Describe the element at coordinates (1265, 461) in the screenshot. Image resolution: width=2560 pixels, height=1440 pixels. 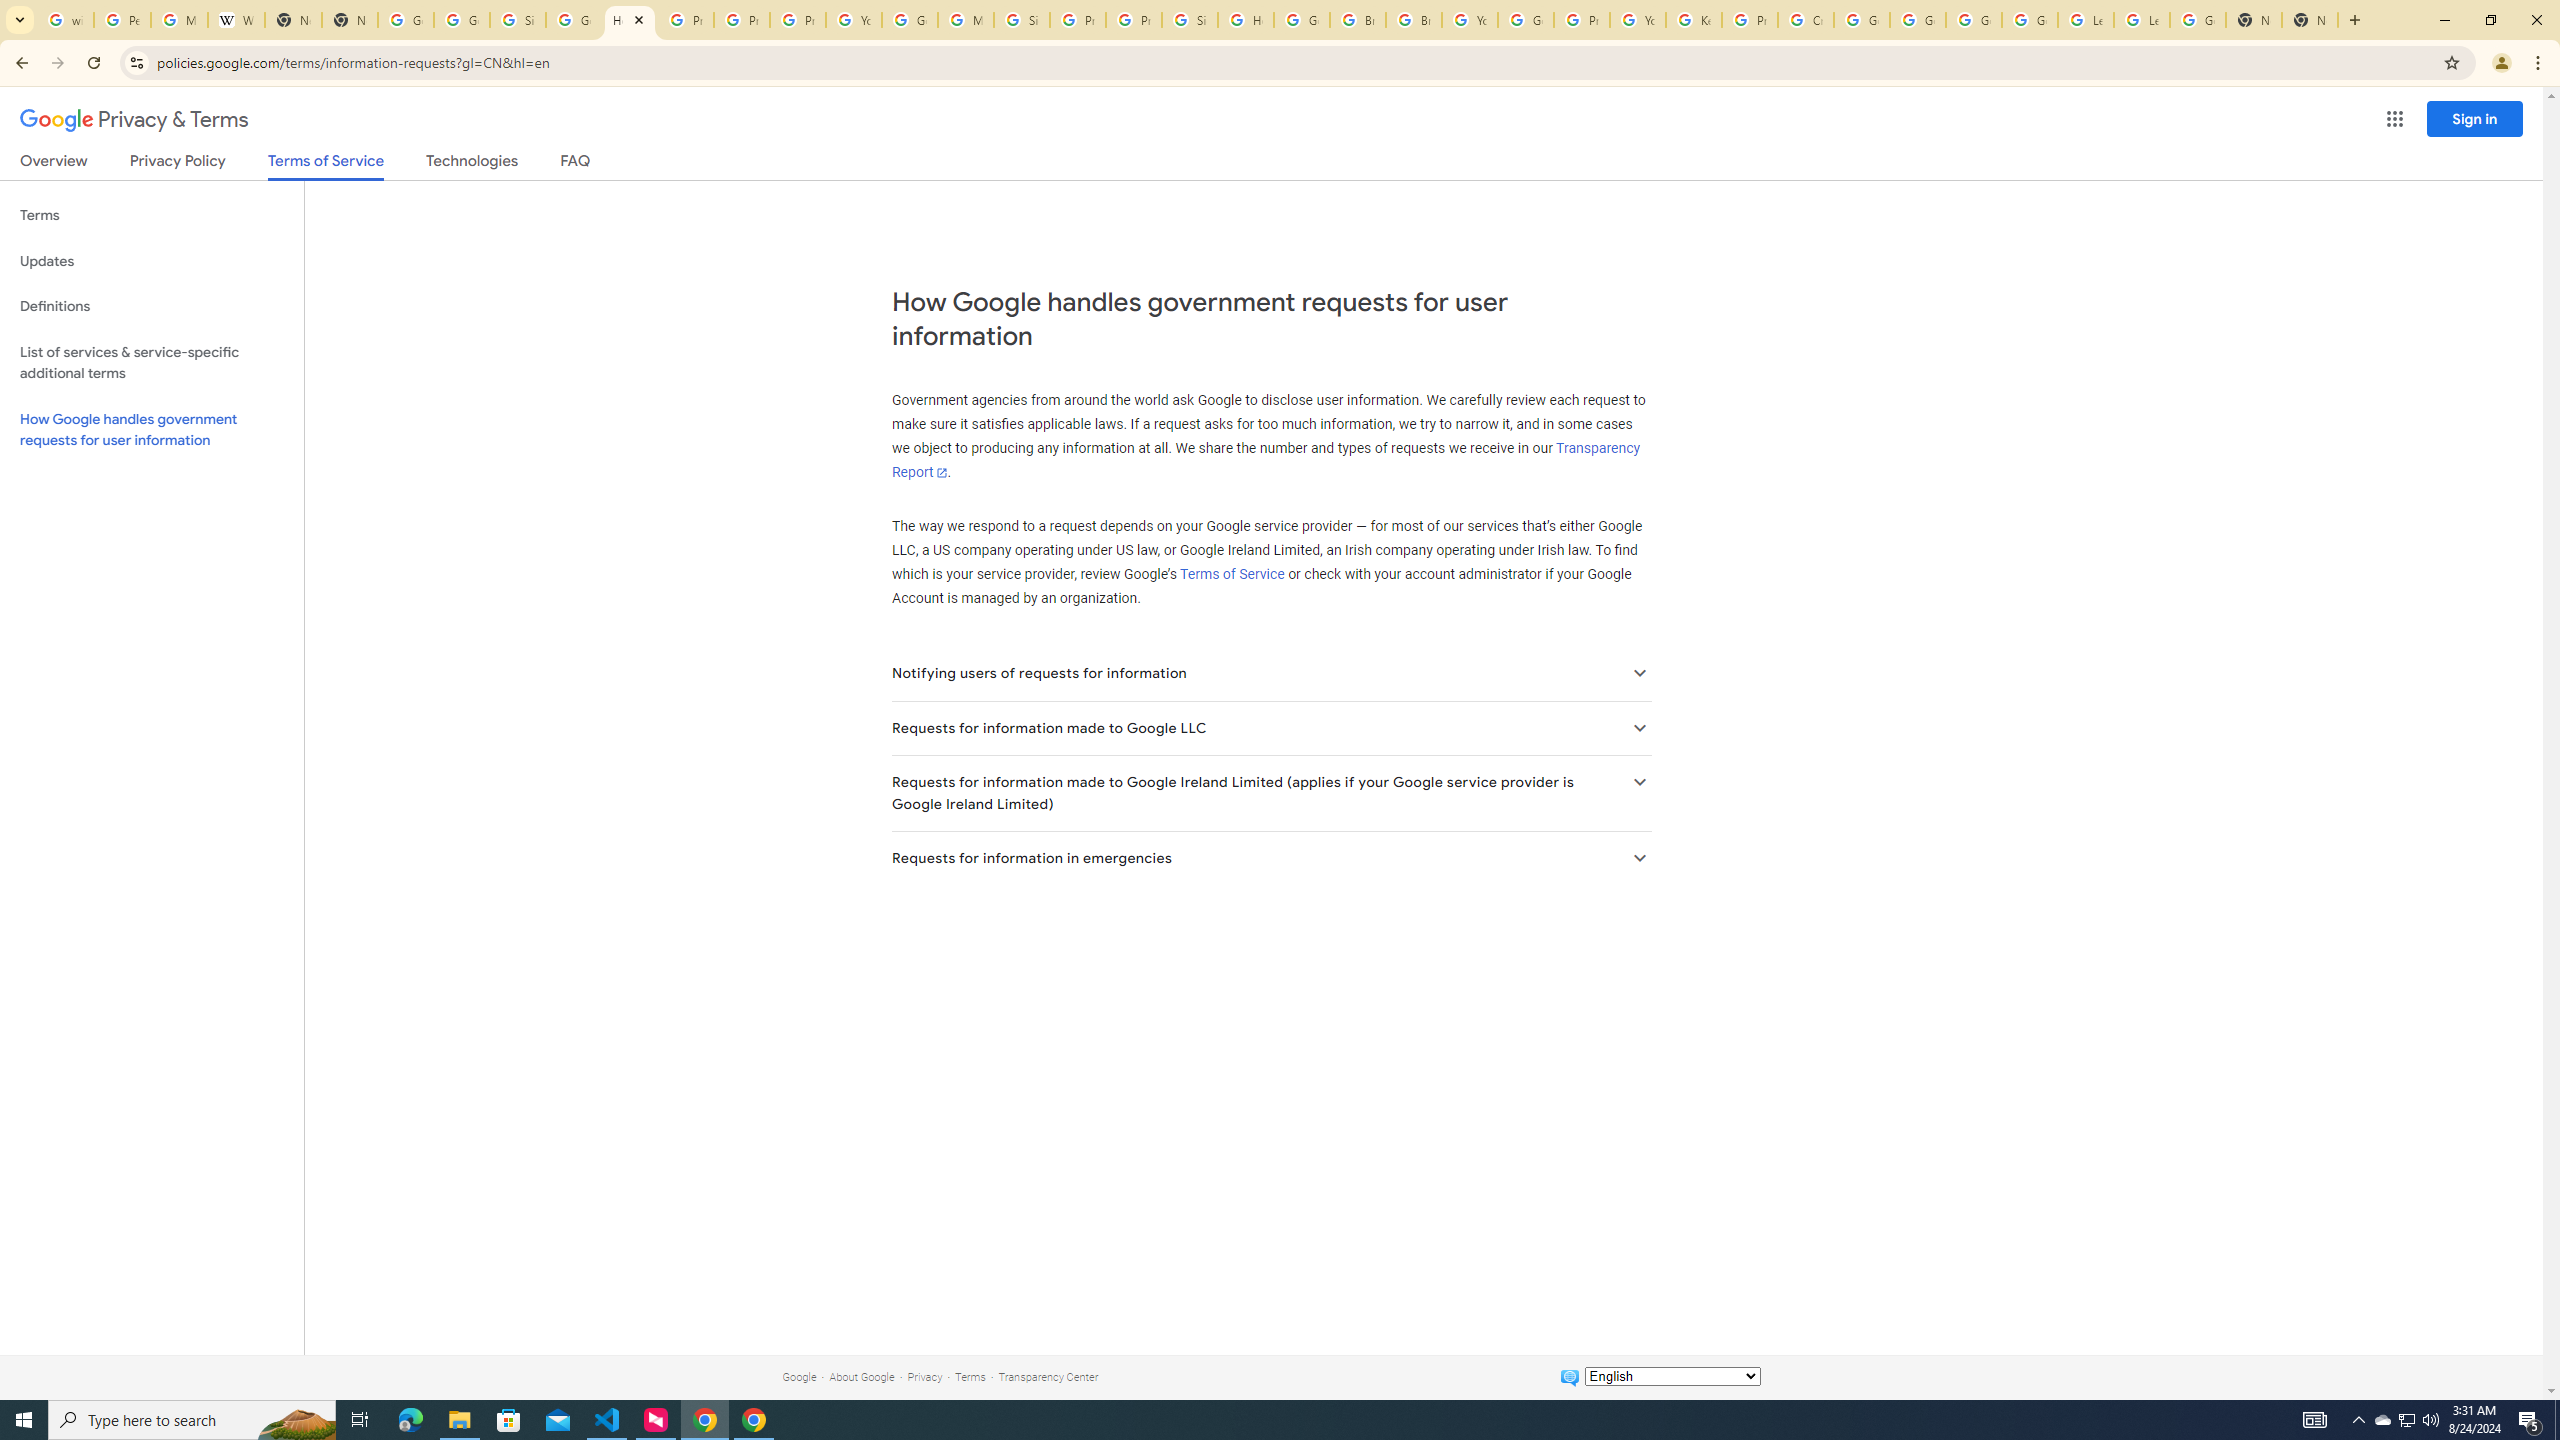
I see `Transparency Report` at that location.